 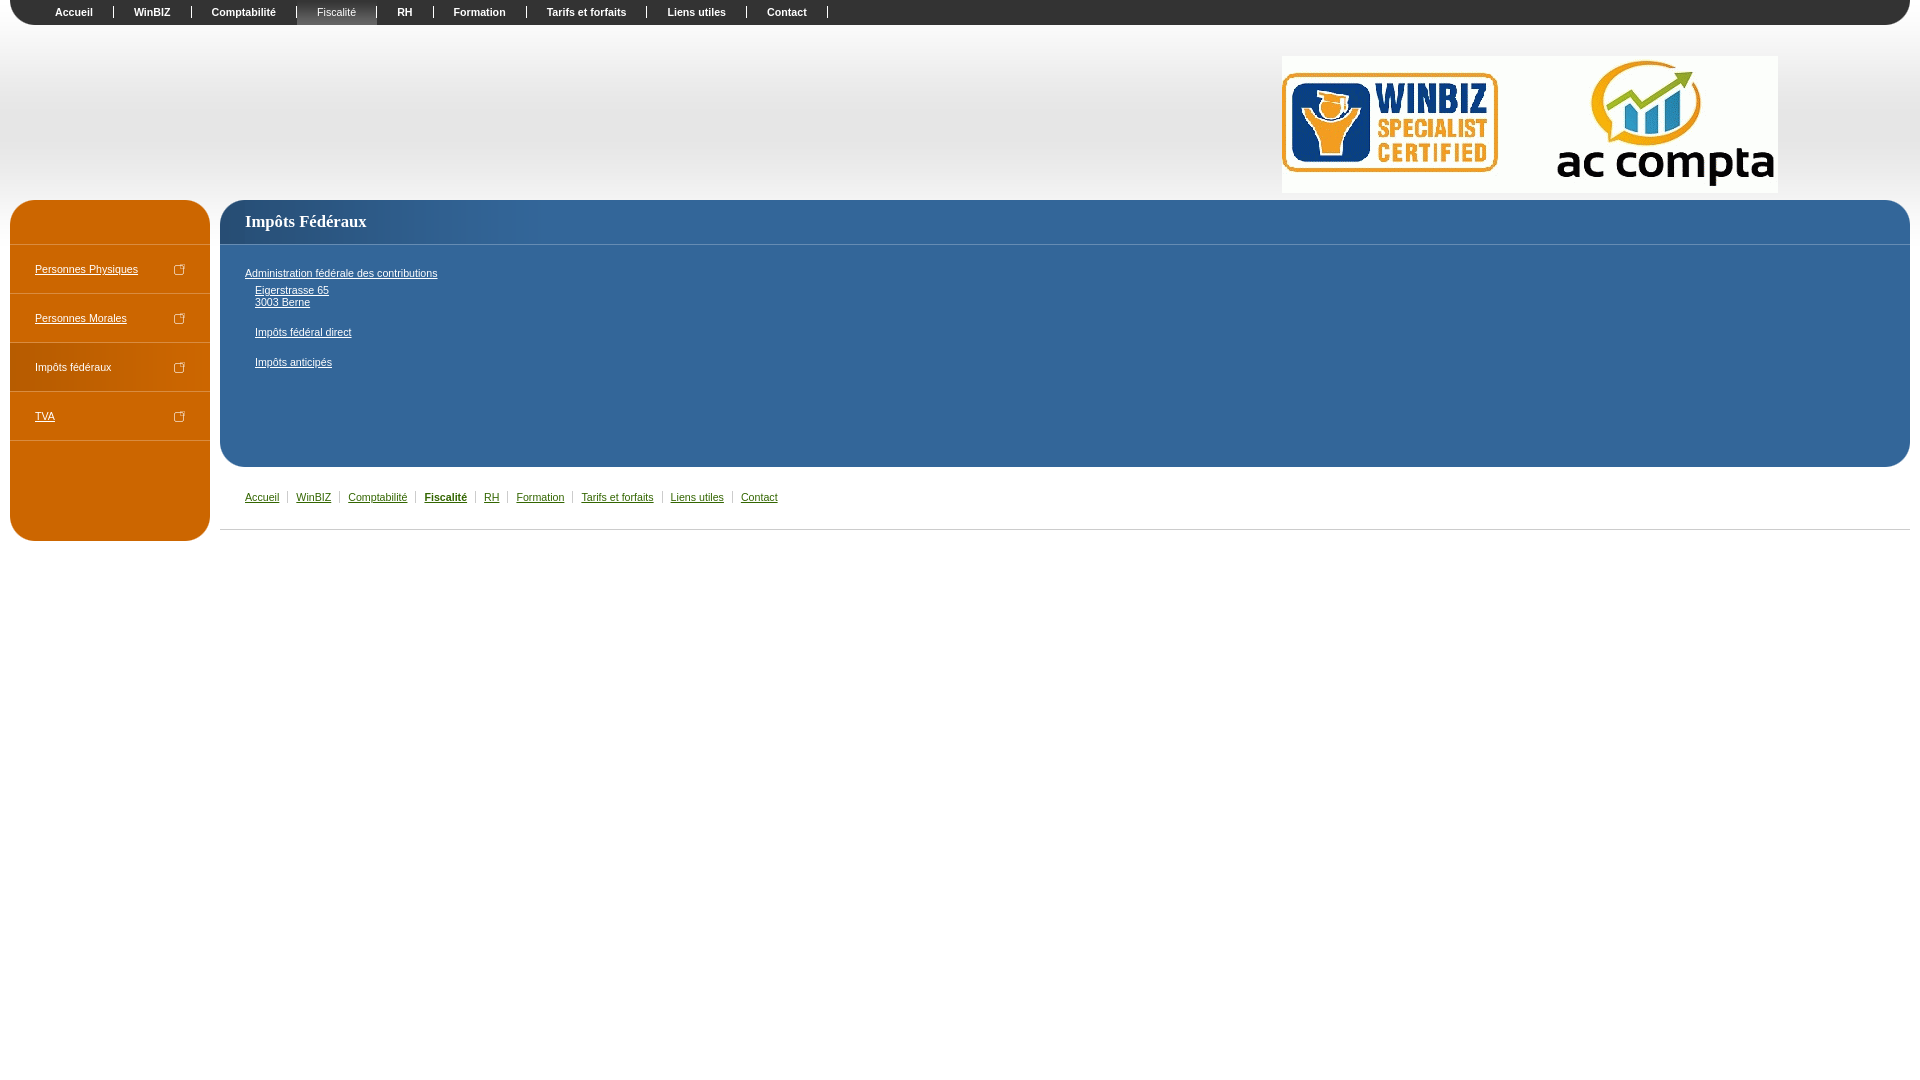 What do you see at coordinates (696, 497) in the screenshot?
I see `Liens utiles` at bounding box center [696, 497].